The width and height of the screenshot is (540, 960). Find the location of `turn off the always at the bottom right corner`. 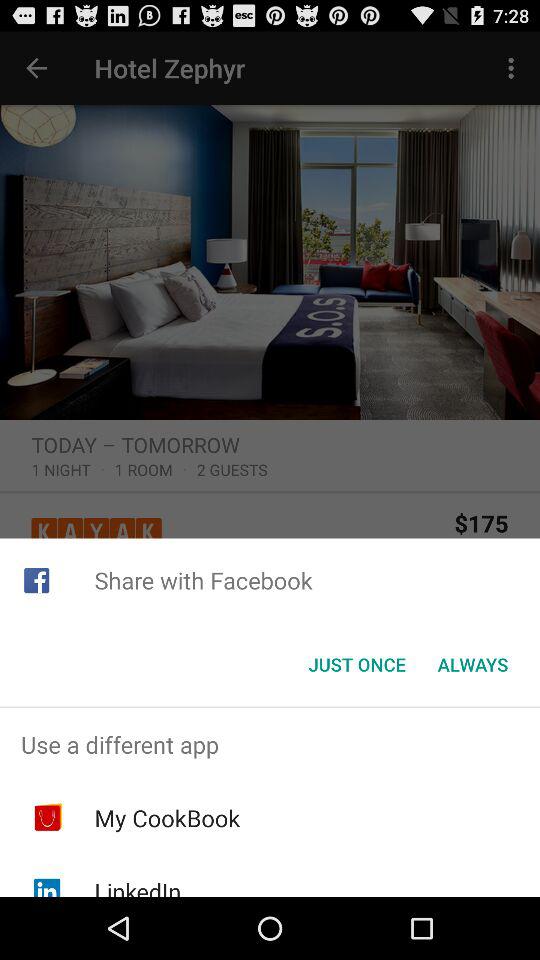

turn off the always at the bottom right corner is located at coordinates (472, 664).